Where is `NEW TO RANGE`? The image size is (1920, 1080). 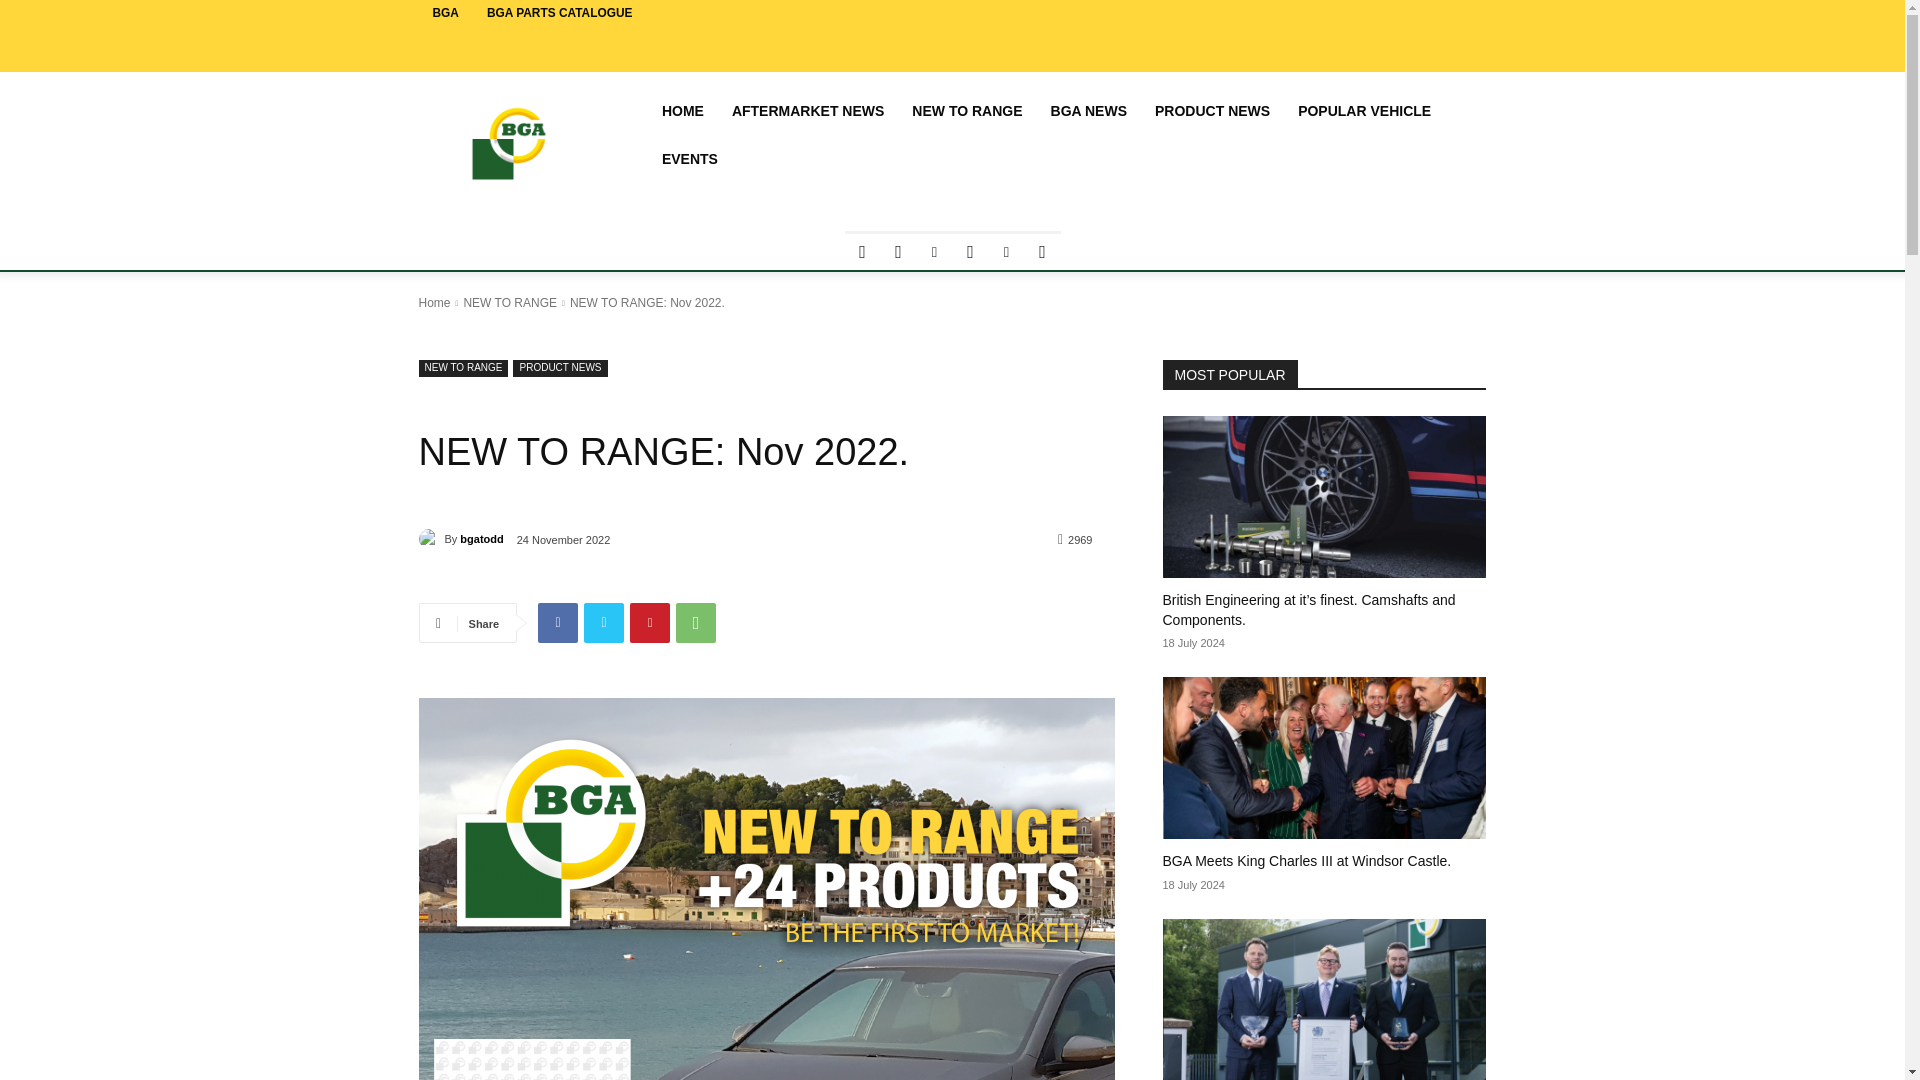 NEW TO RANGE is located at coordinates (967, 111).